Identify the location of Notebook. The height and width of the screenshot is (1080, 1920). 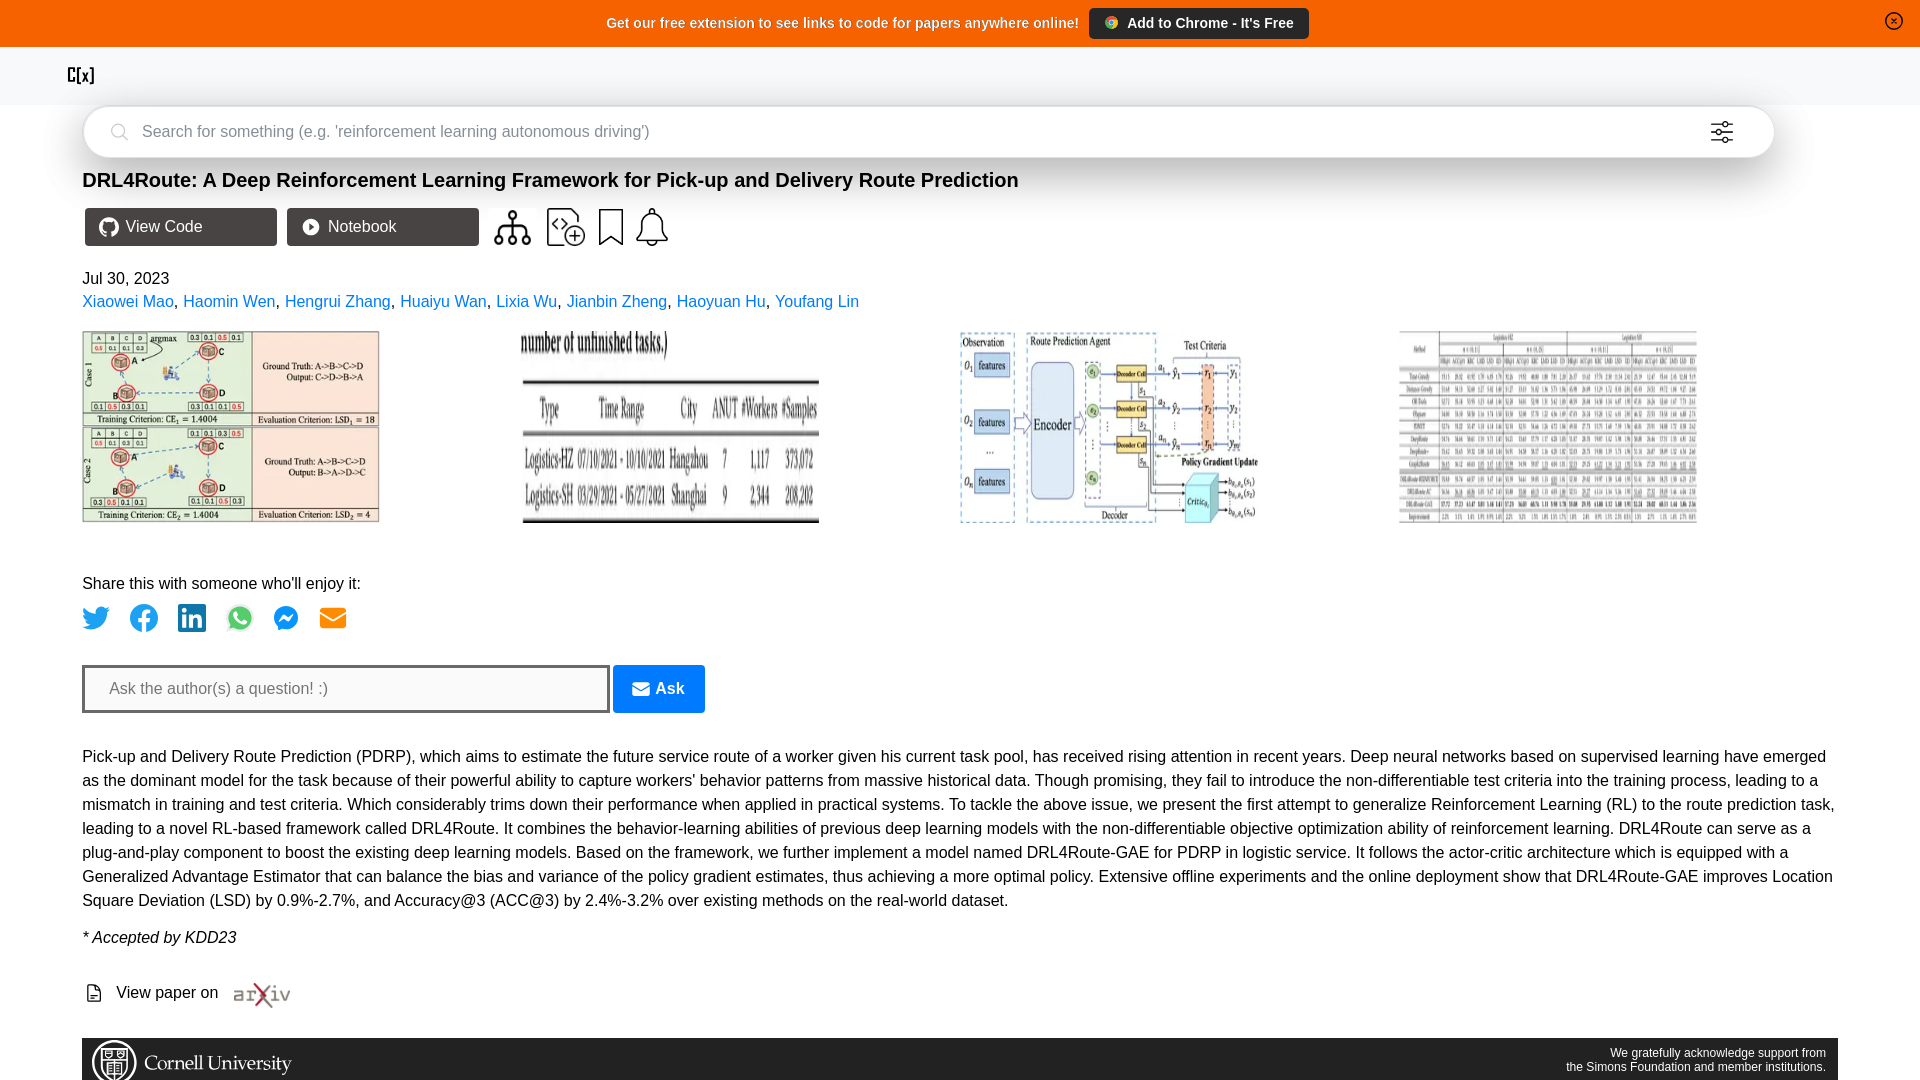
(382, 227).